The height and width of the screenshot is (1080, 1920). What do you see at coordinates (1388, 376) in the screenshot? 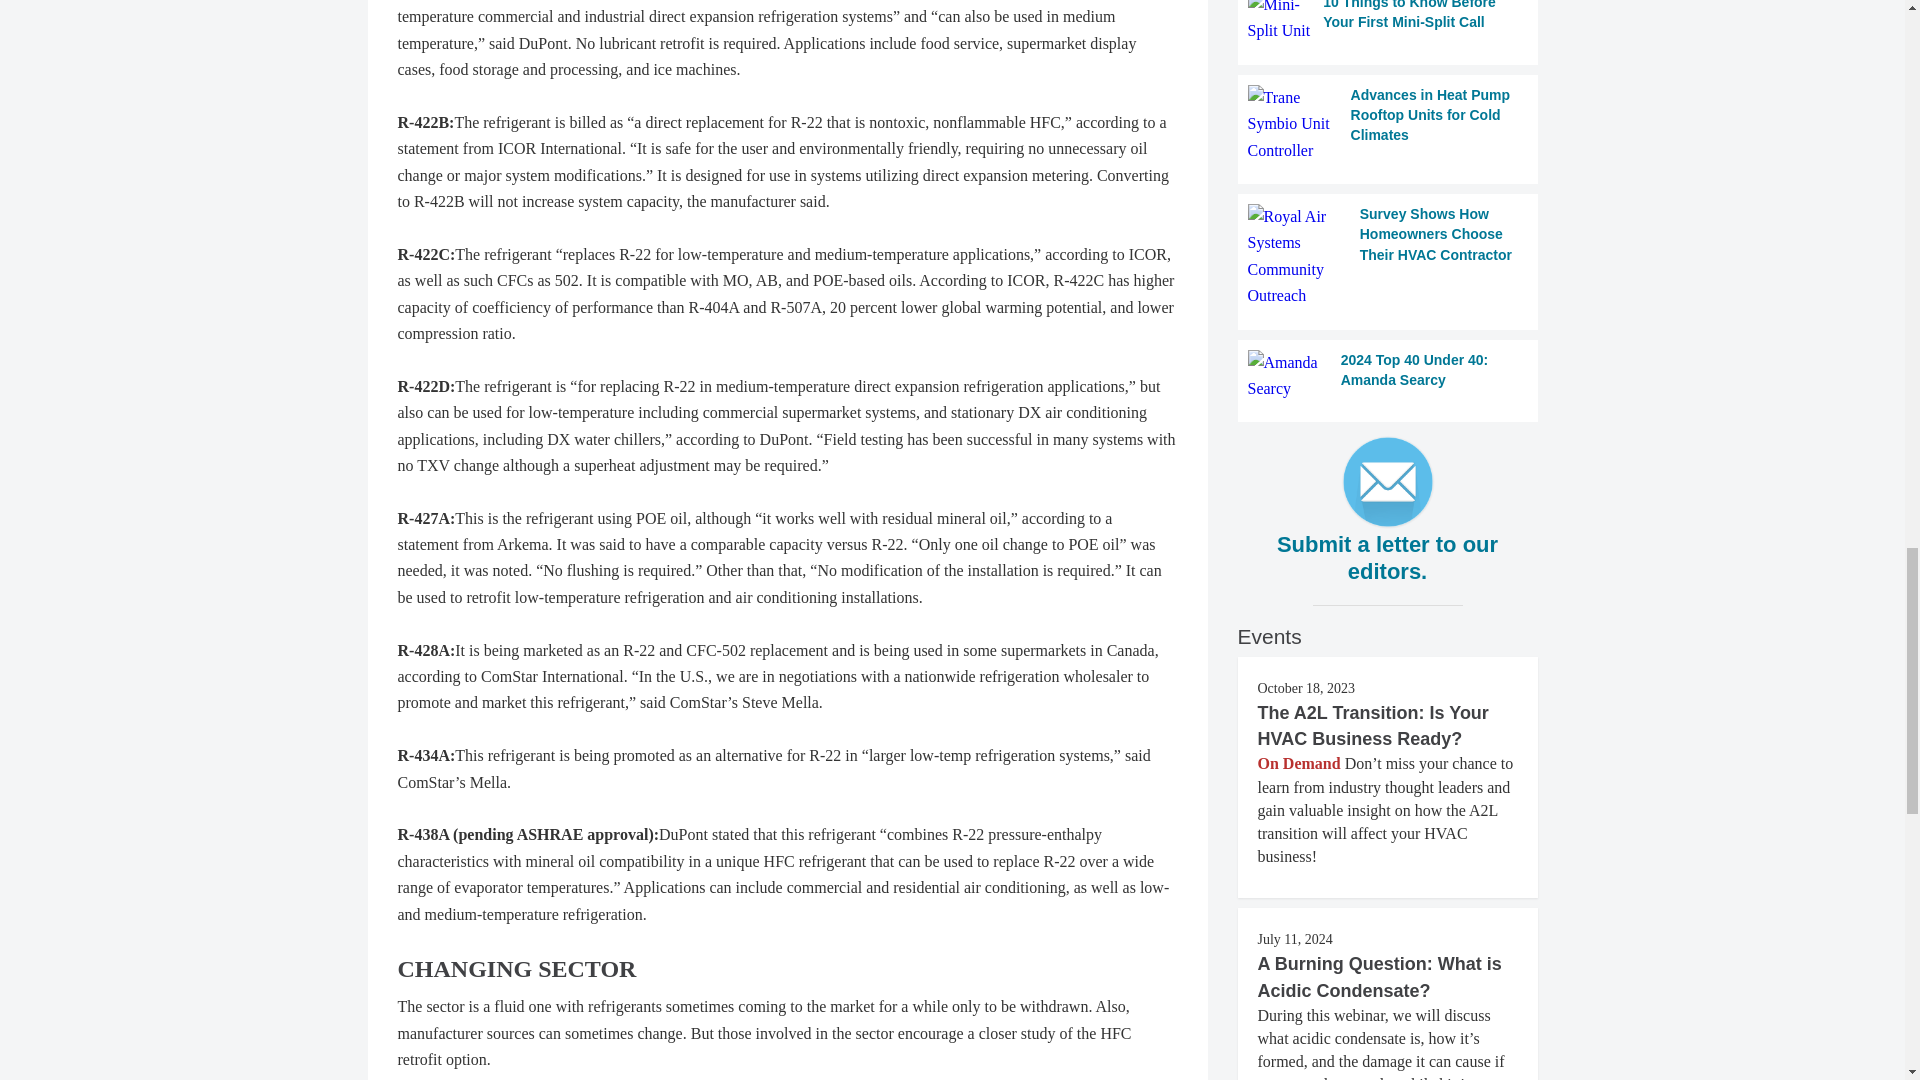
I see `2024 Top 40 Under 40: Amanda Searcy` at bounding box center [1388, 376].